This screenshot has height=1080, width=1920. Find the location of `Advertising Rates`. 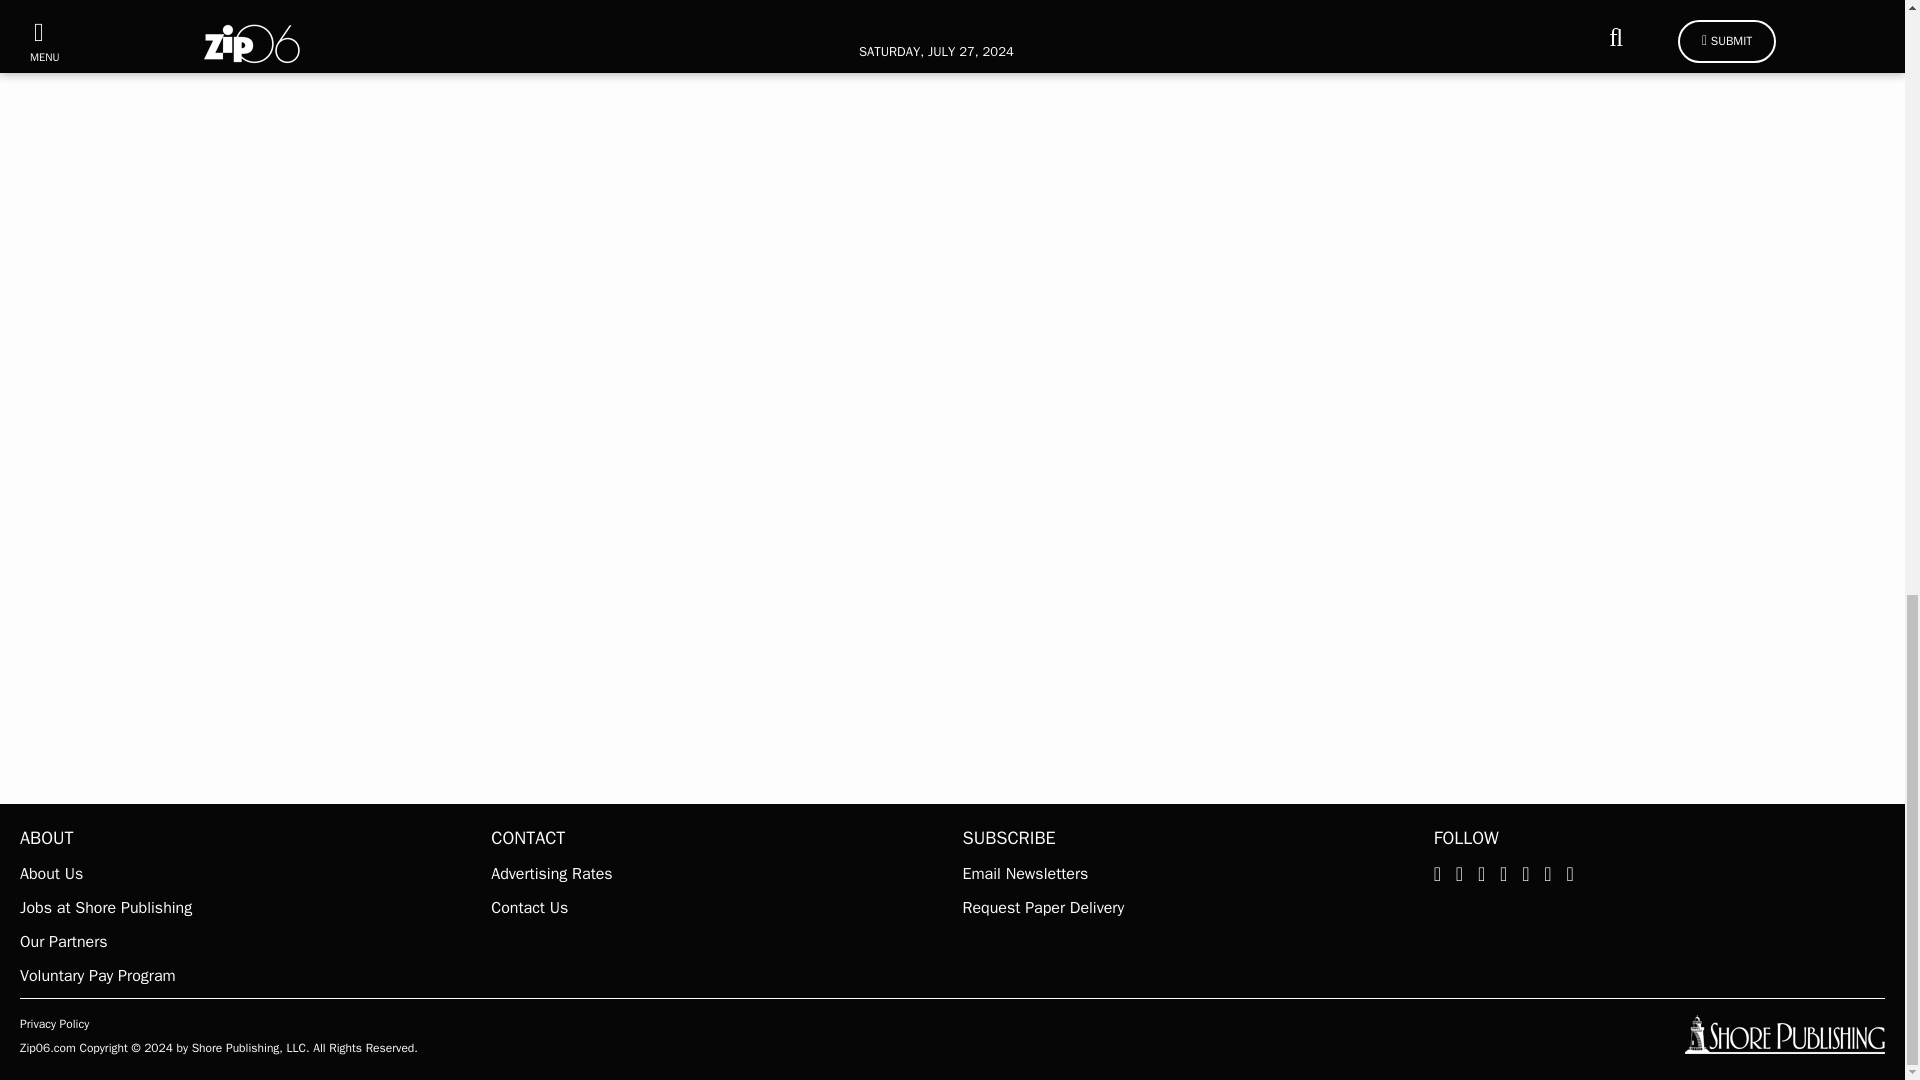

Advertising Rates is located at coordinates (716, 873).